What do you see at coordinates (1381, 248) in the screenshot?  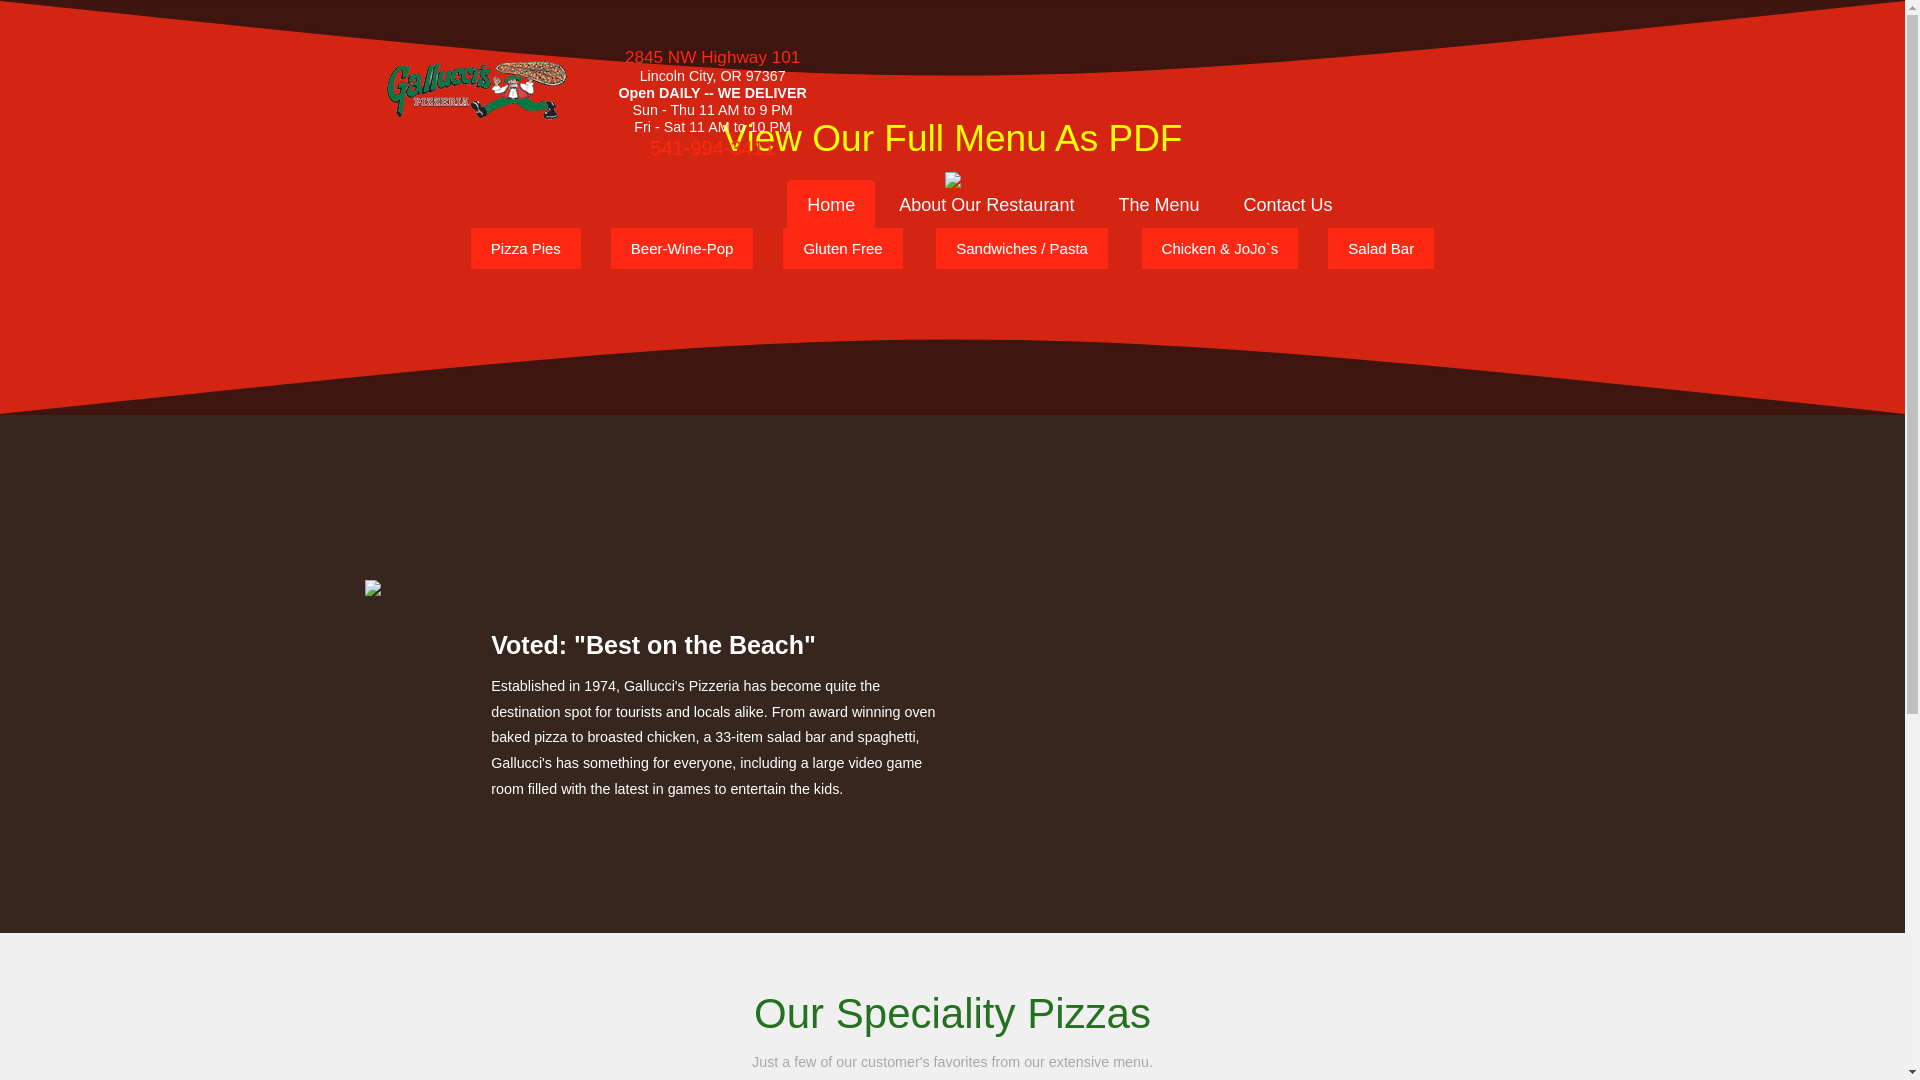 I see `Salad Bar` at bounding box center [1381, 248].